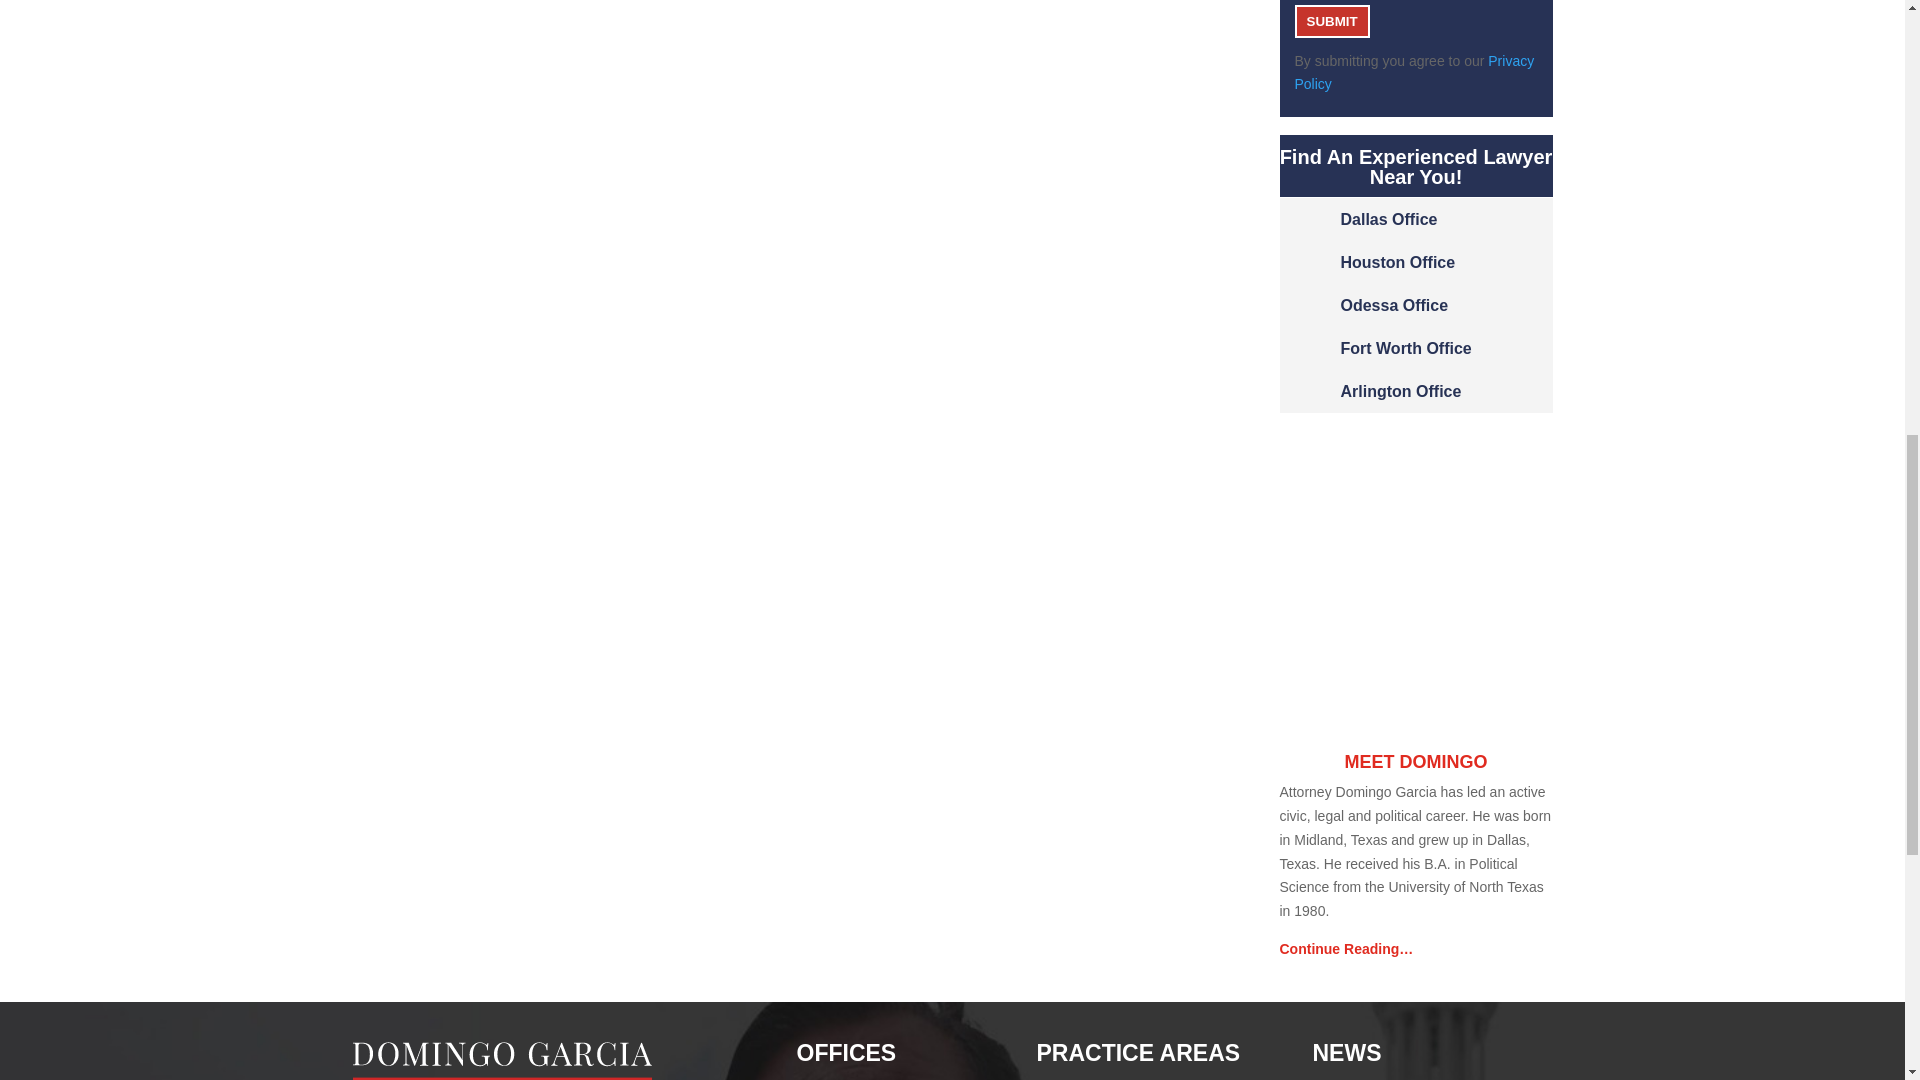 The image size is (1920, 1080). Describe the element at coordinates (1414, 72) in the screenshot. I see `Privacy Policy` at that location.